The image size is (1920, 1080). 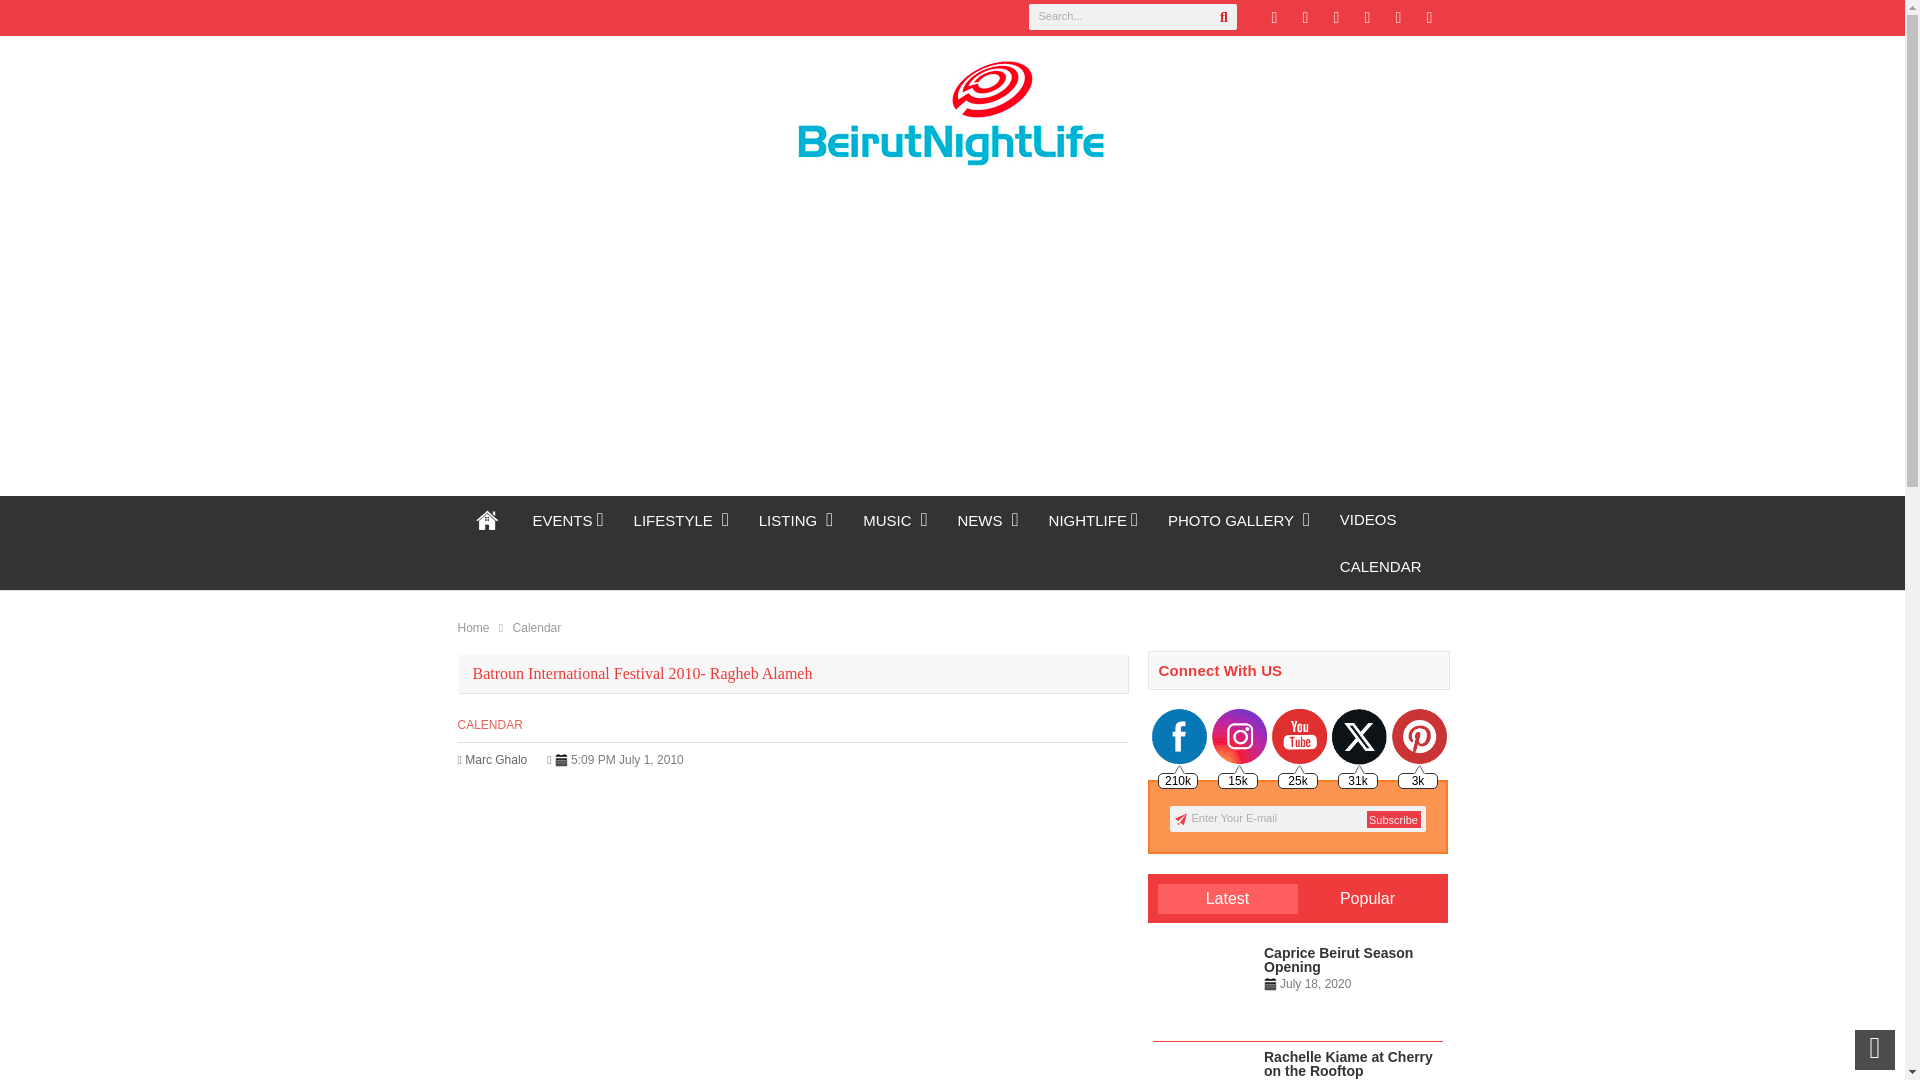 What do you see at coordinates (1132, 17) in the screenshot?
I see `Search...` at bounding box center [1132, 17].